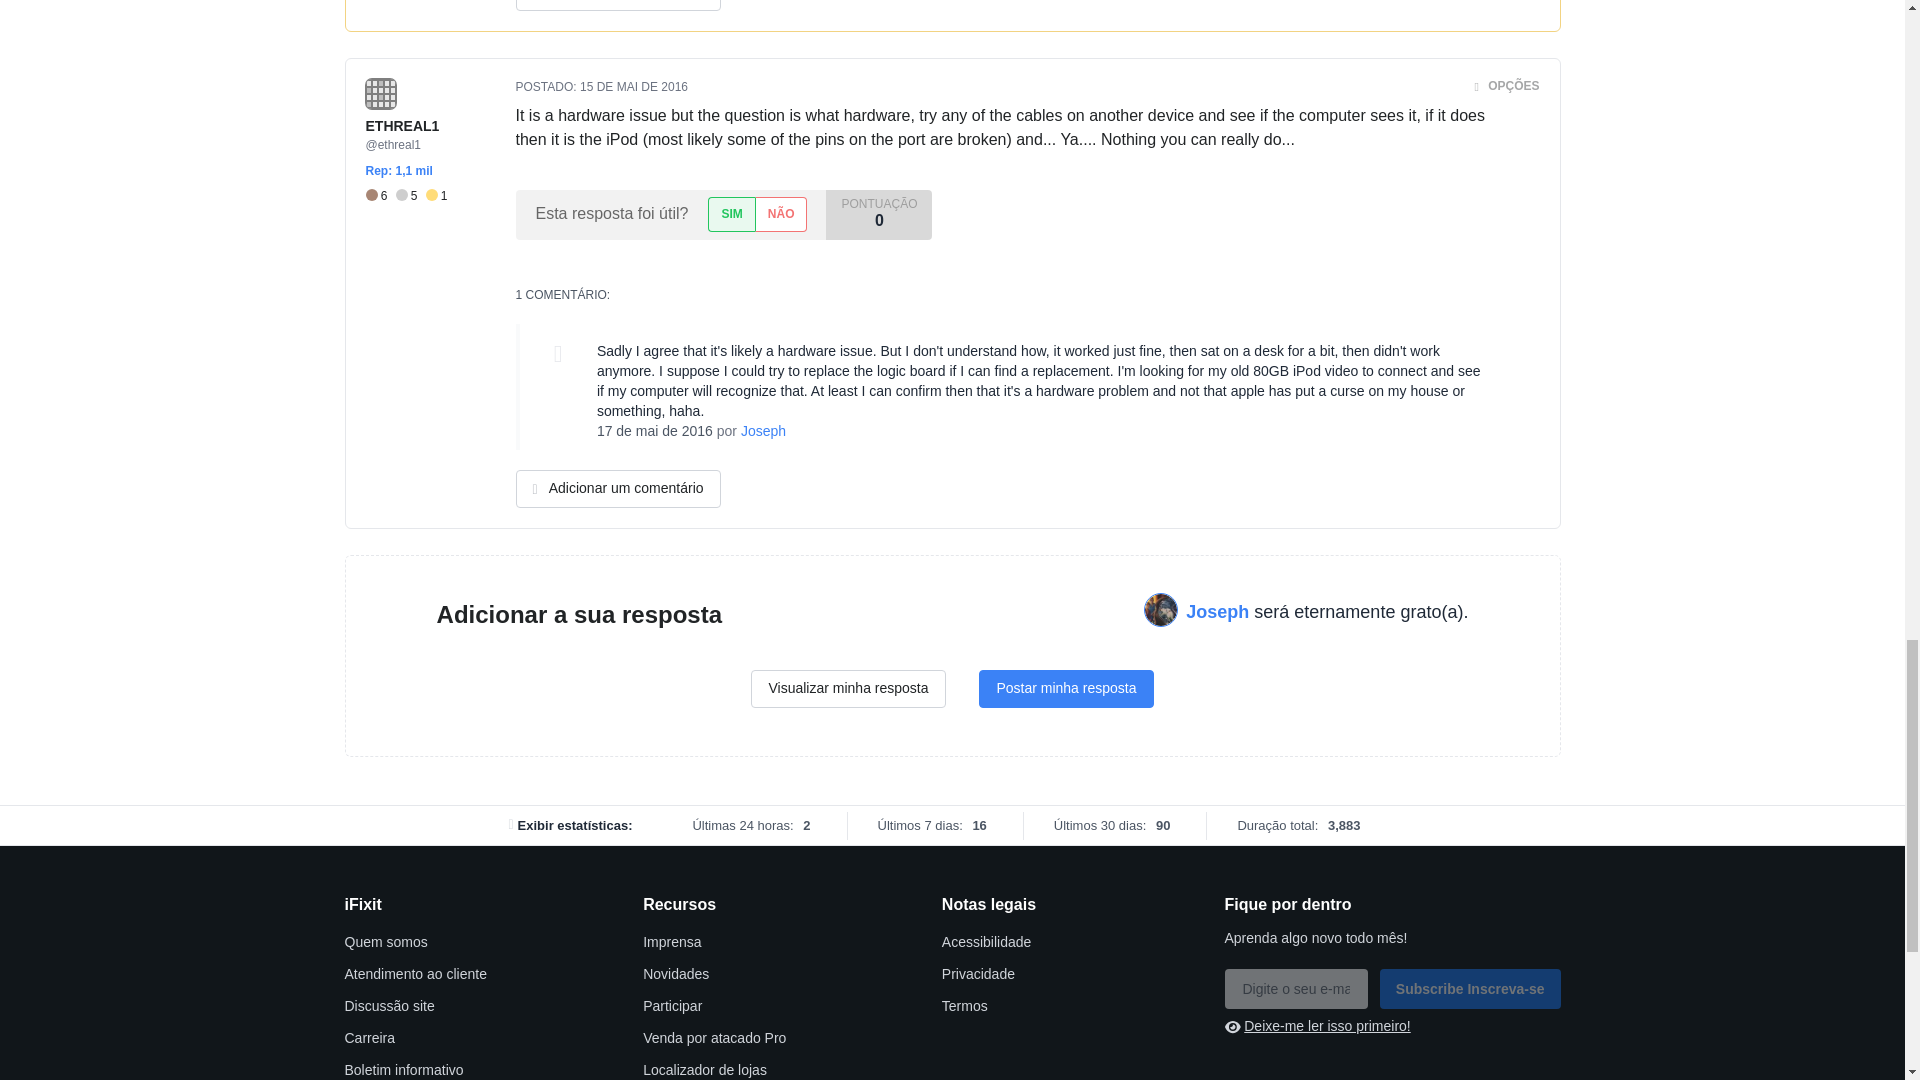 The image size is (1920, 1080). Describe the element at coordinates (380, 196) in the screenshot. I see `6 emblemas de Bronze` at that location.